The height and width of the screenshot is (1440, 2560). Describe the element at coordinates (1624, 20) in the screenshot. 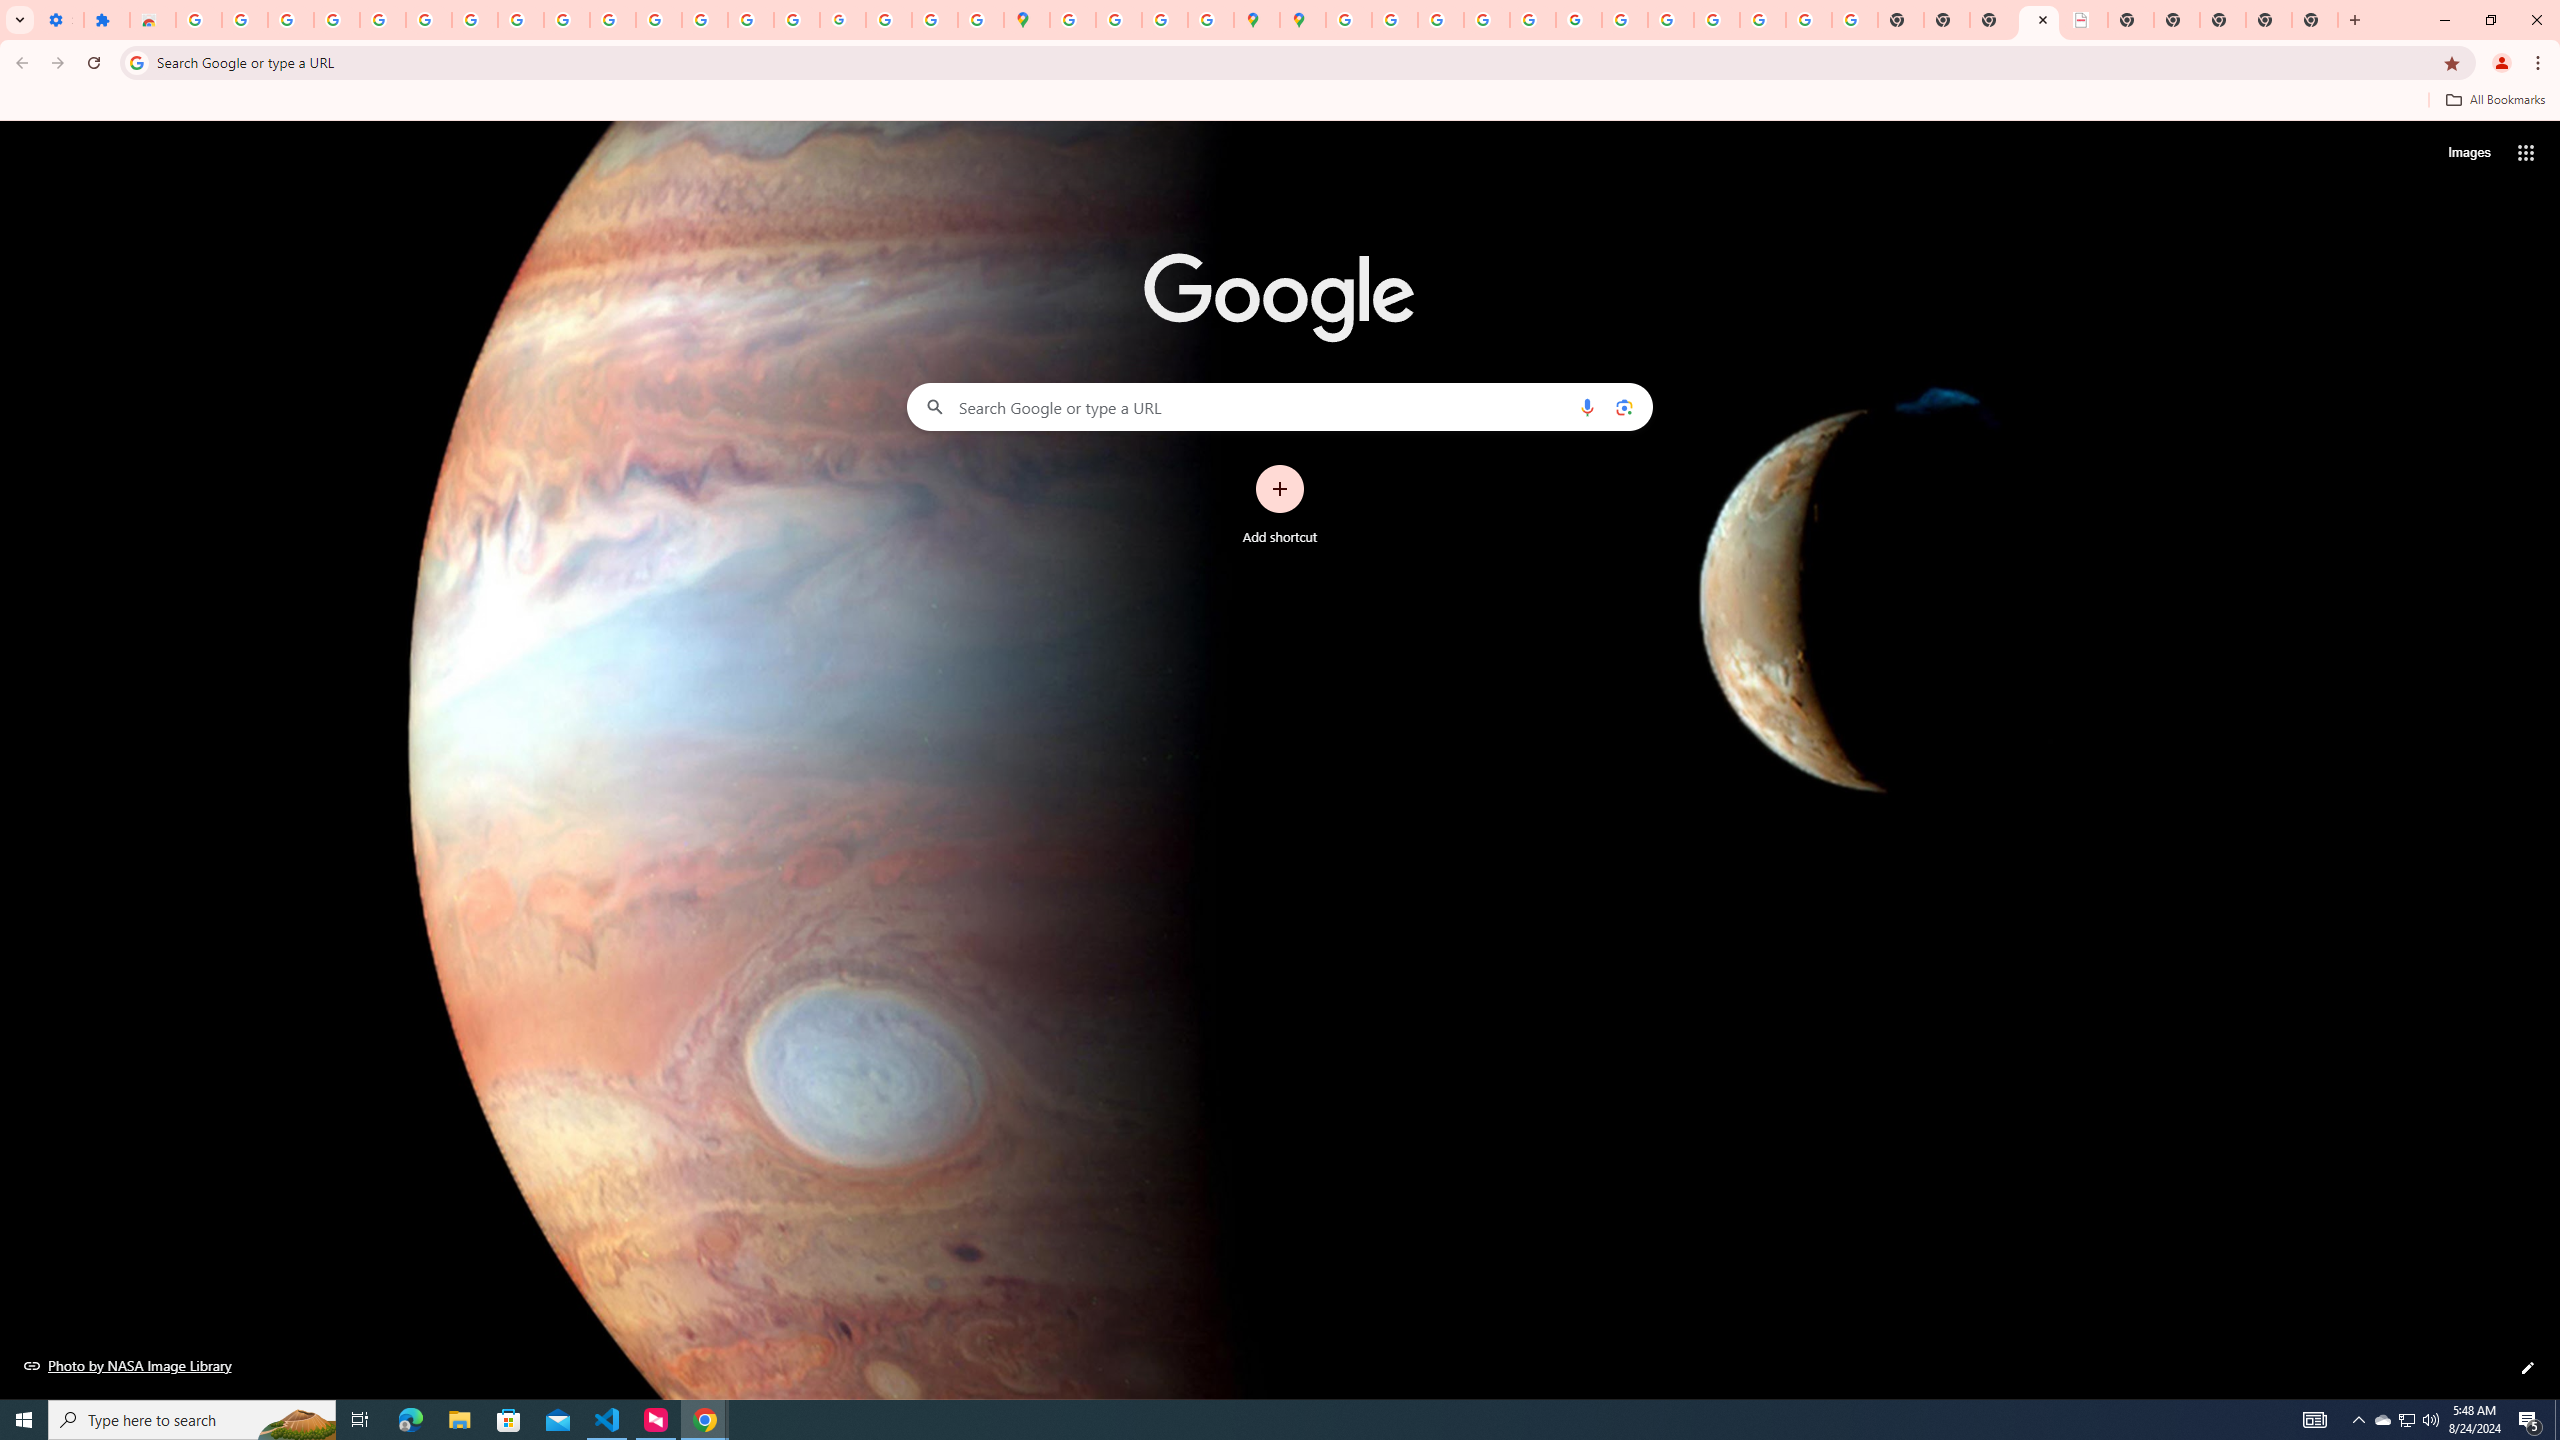

I see `YouTube` at that location.